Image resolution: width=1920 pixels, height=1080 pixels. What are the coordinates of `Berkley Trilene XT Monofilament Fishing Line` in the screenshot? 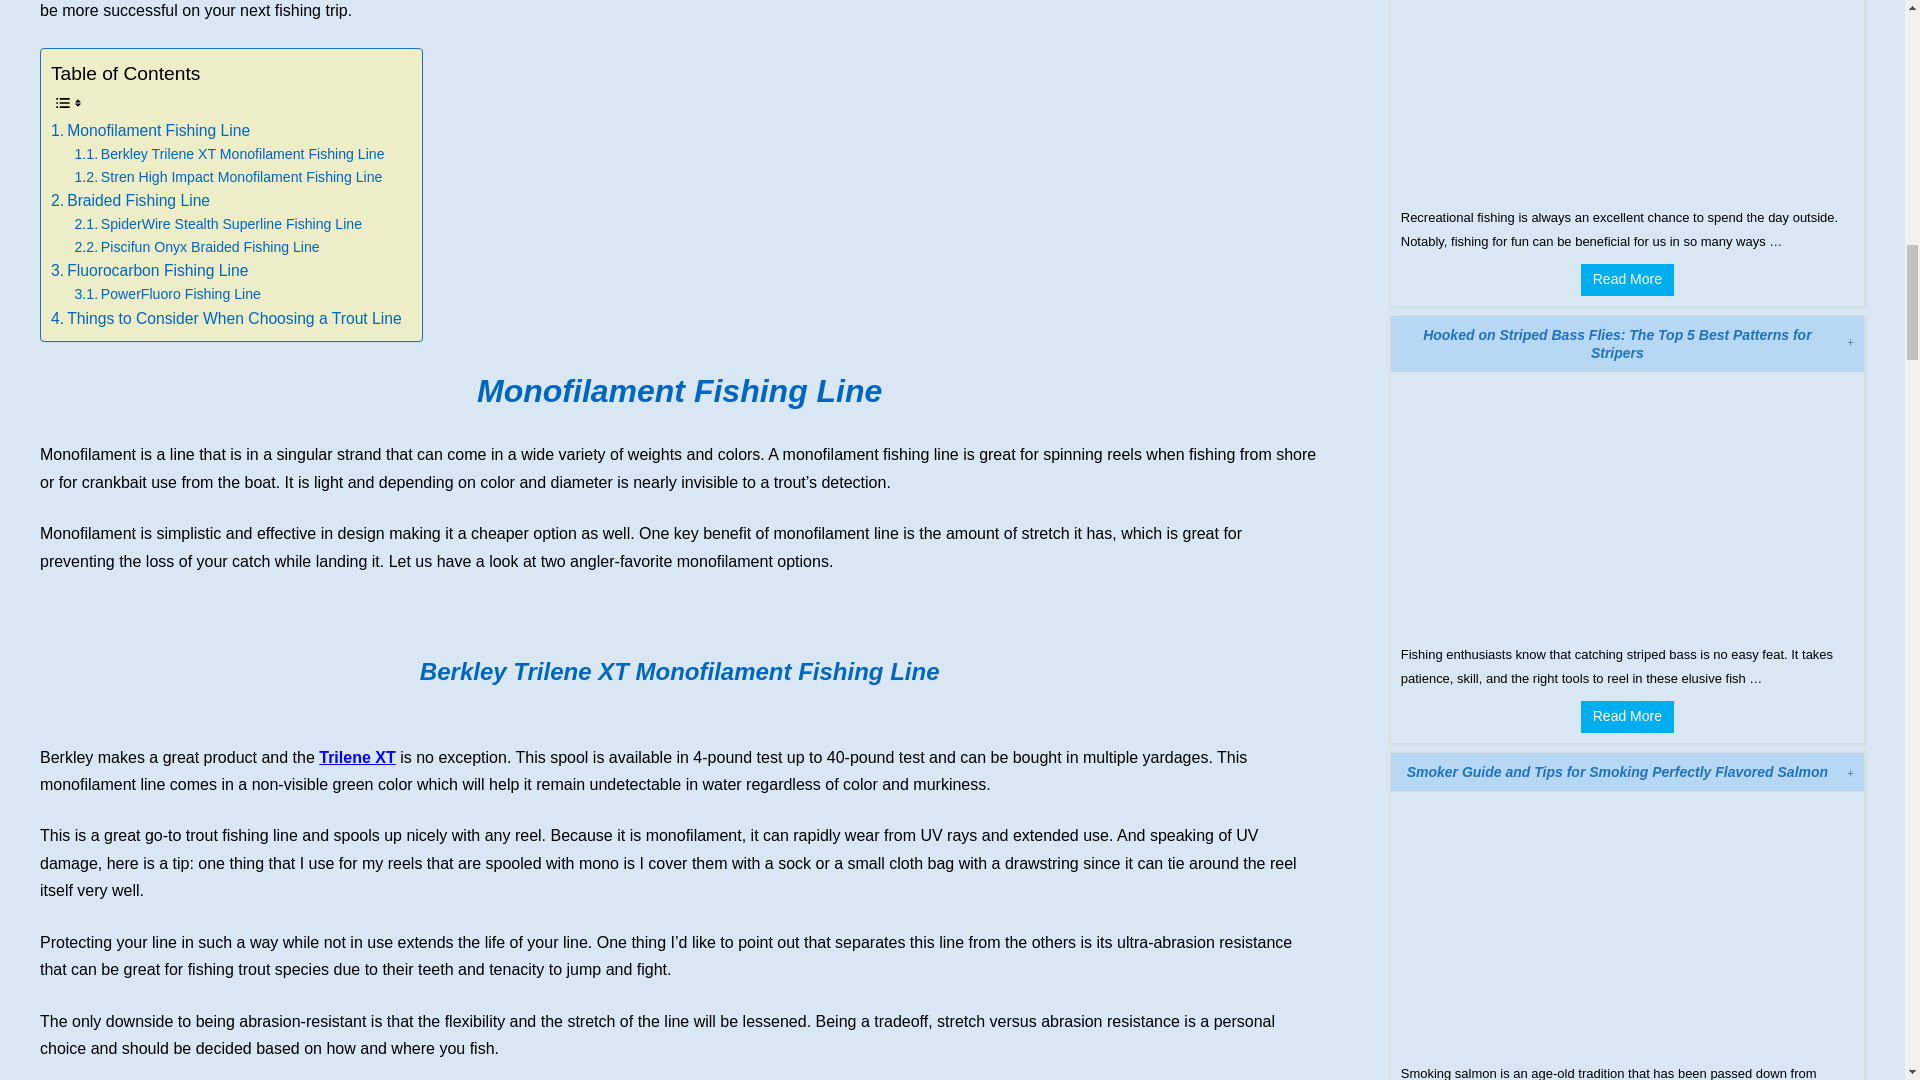 It's located at (229, 154).